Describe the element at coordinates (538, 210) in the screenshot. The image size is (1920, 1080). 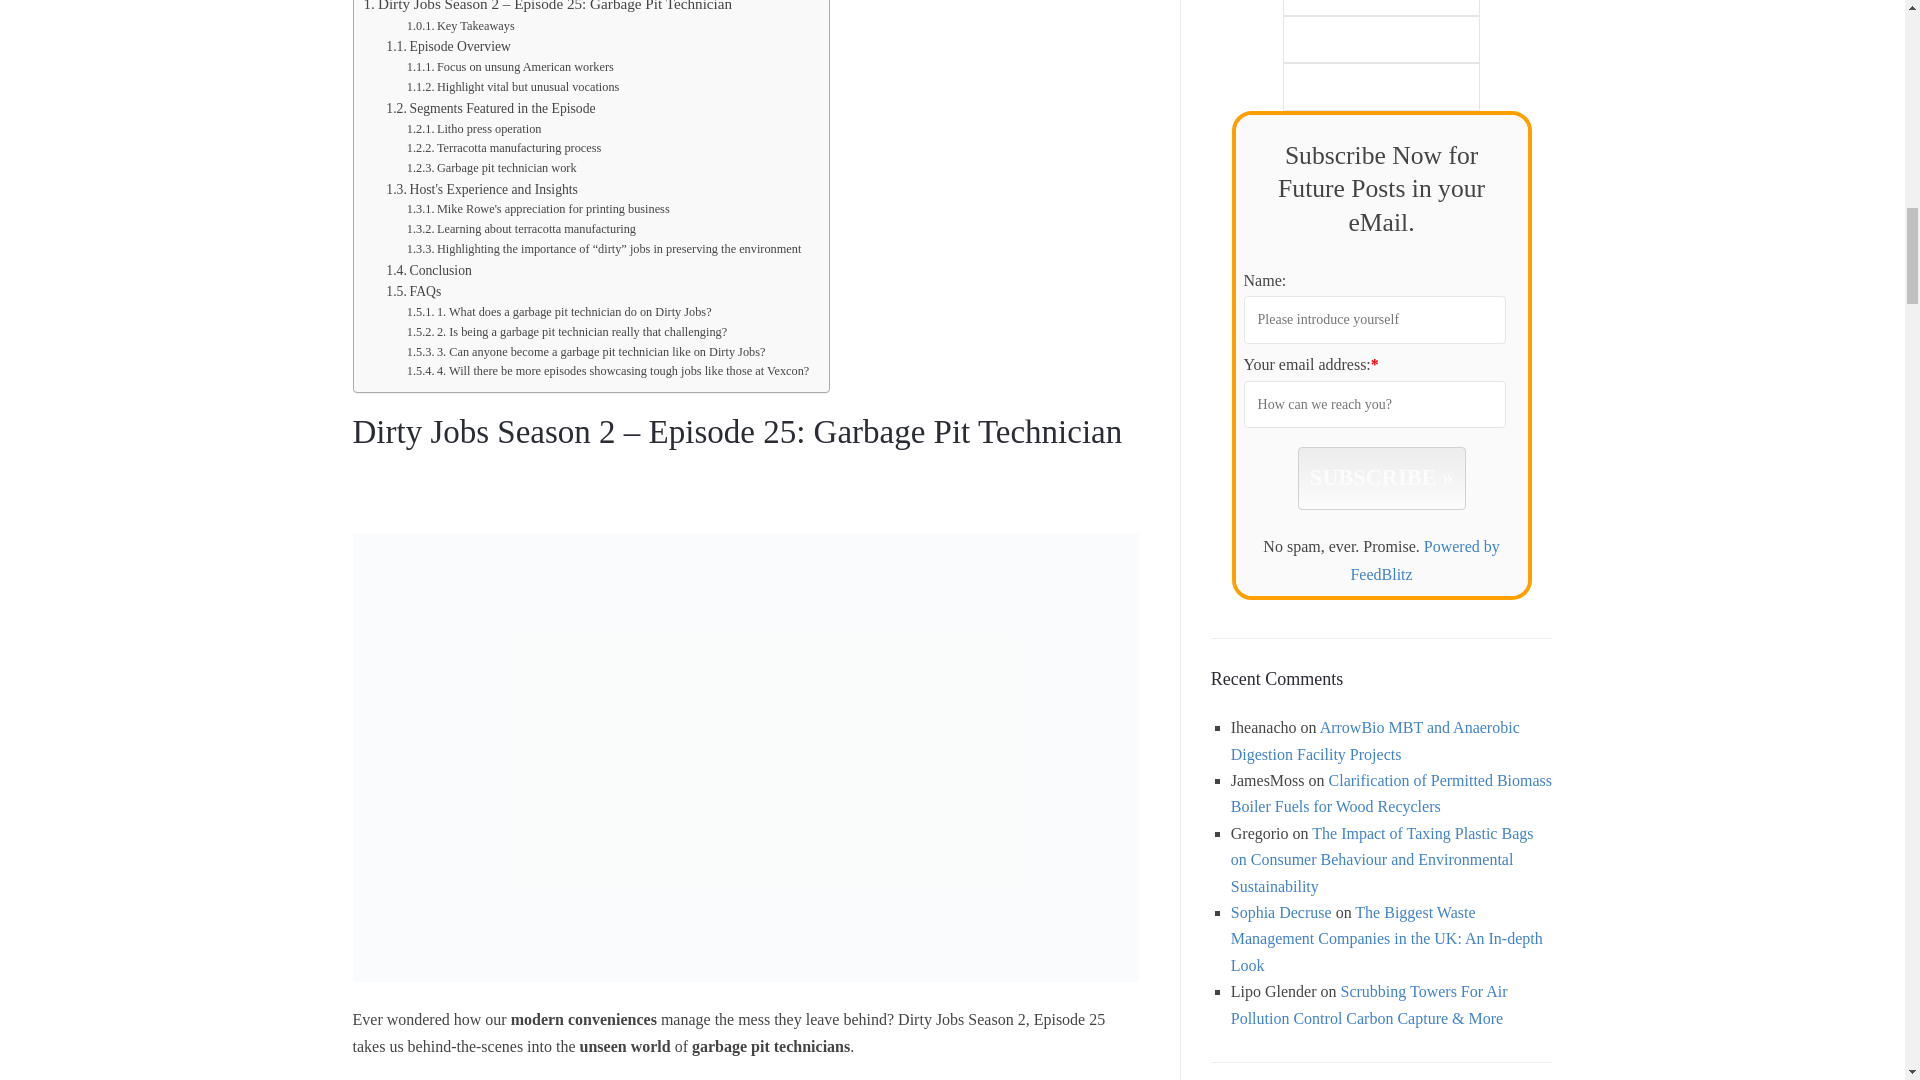
I see `Mike Rowe's appreciation for printing business` at that location.